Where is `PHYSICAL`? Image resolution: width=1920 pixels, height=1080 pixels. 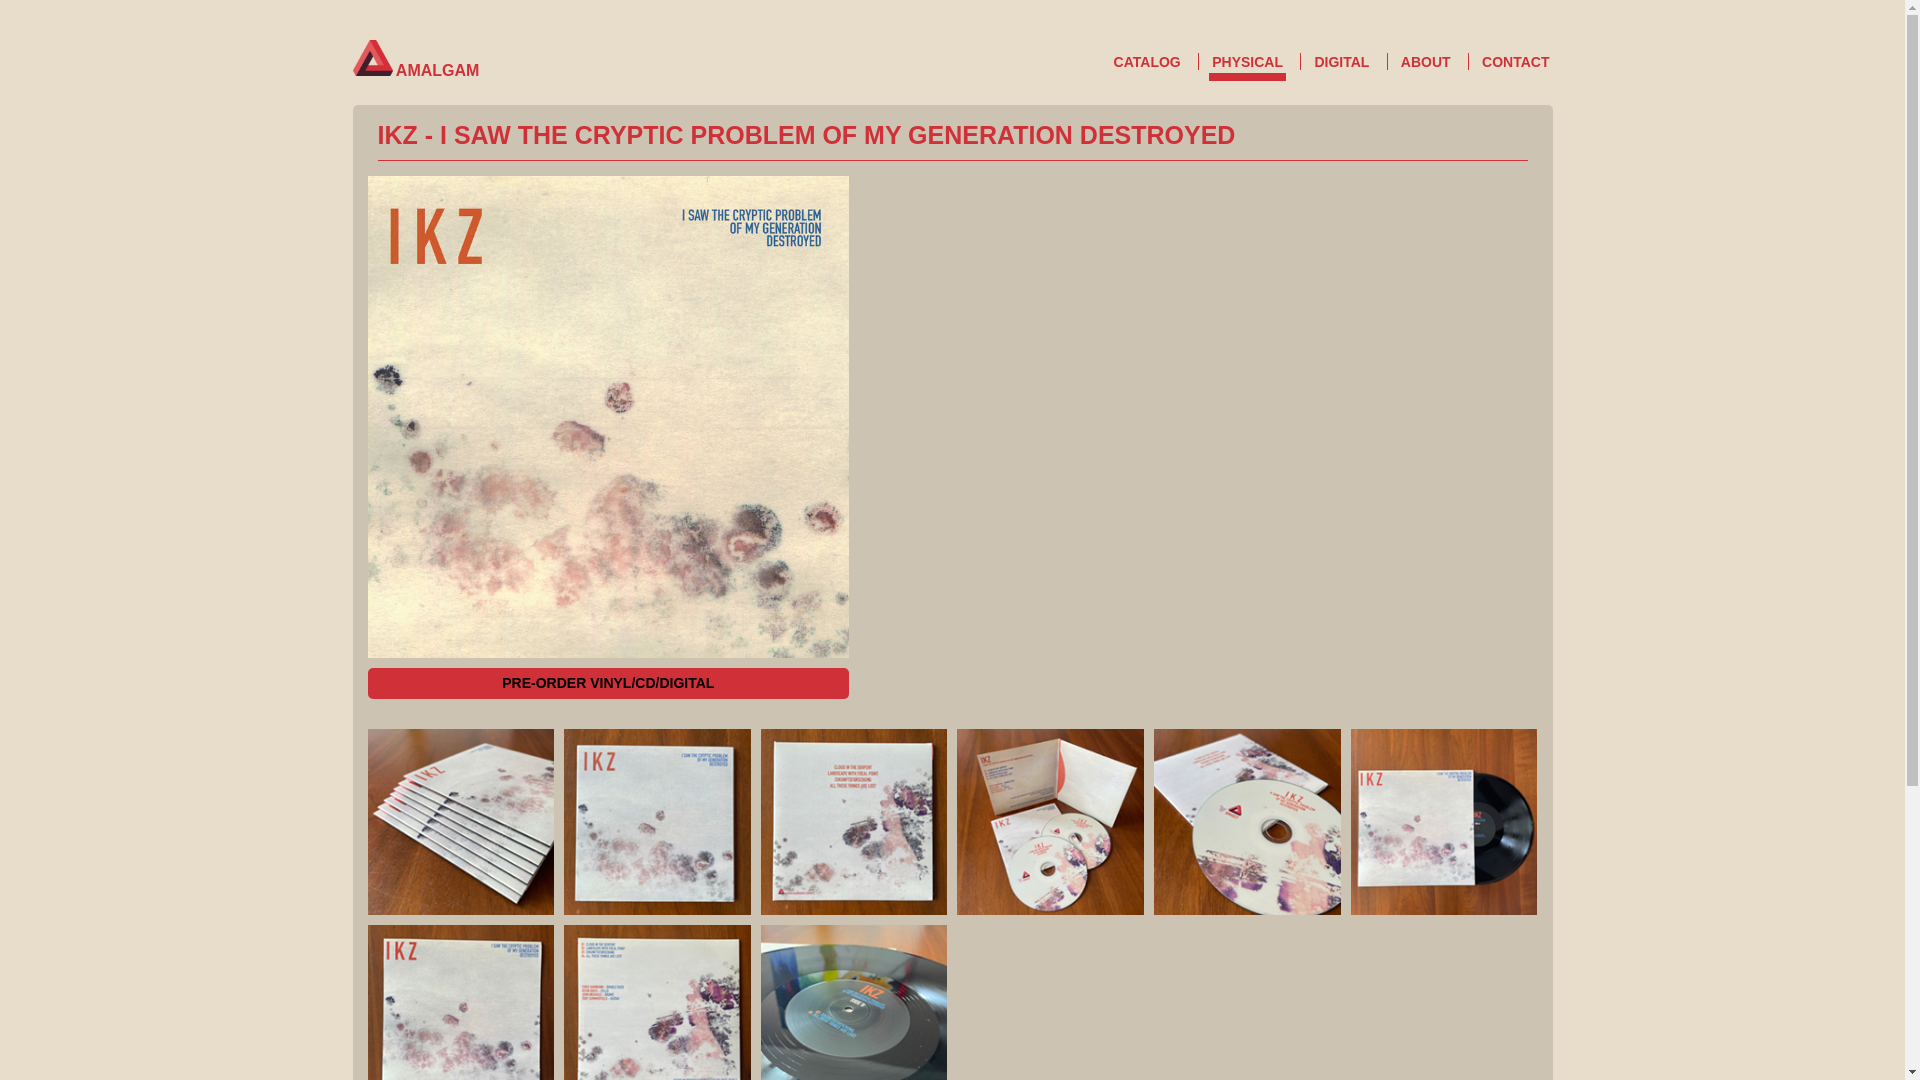
PHYSICAL is located at coordinates (1248, 66).